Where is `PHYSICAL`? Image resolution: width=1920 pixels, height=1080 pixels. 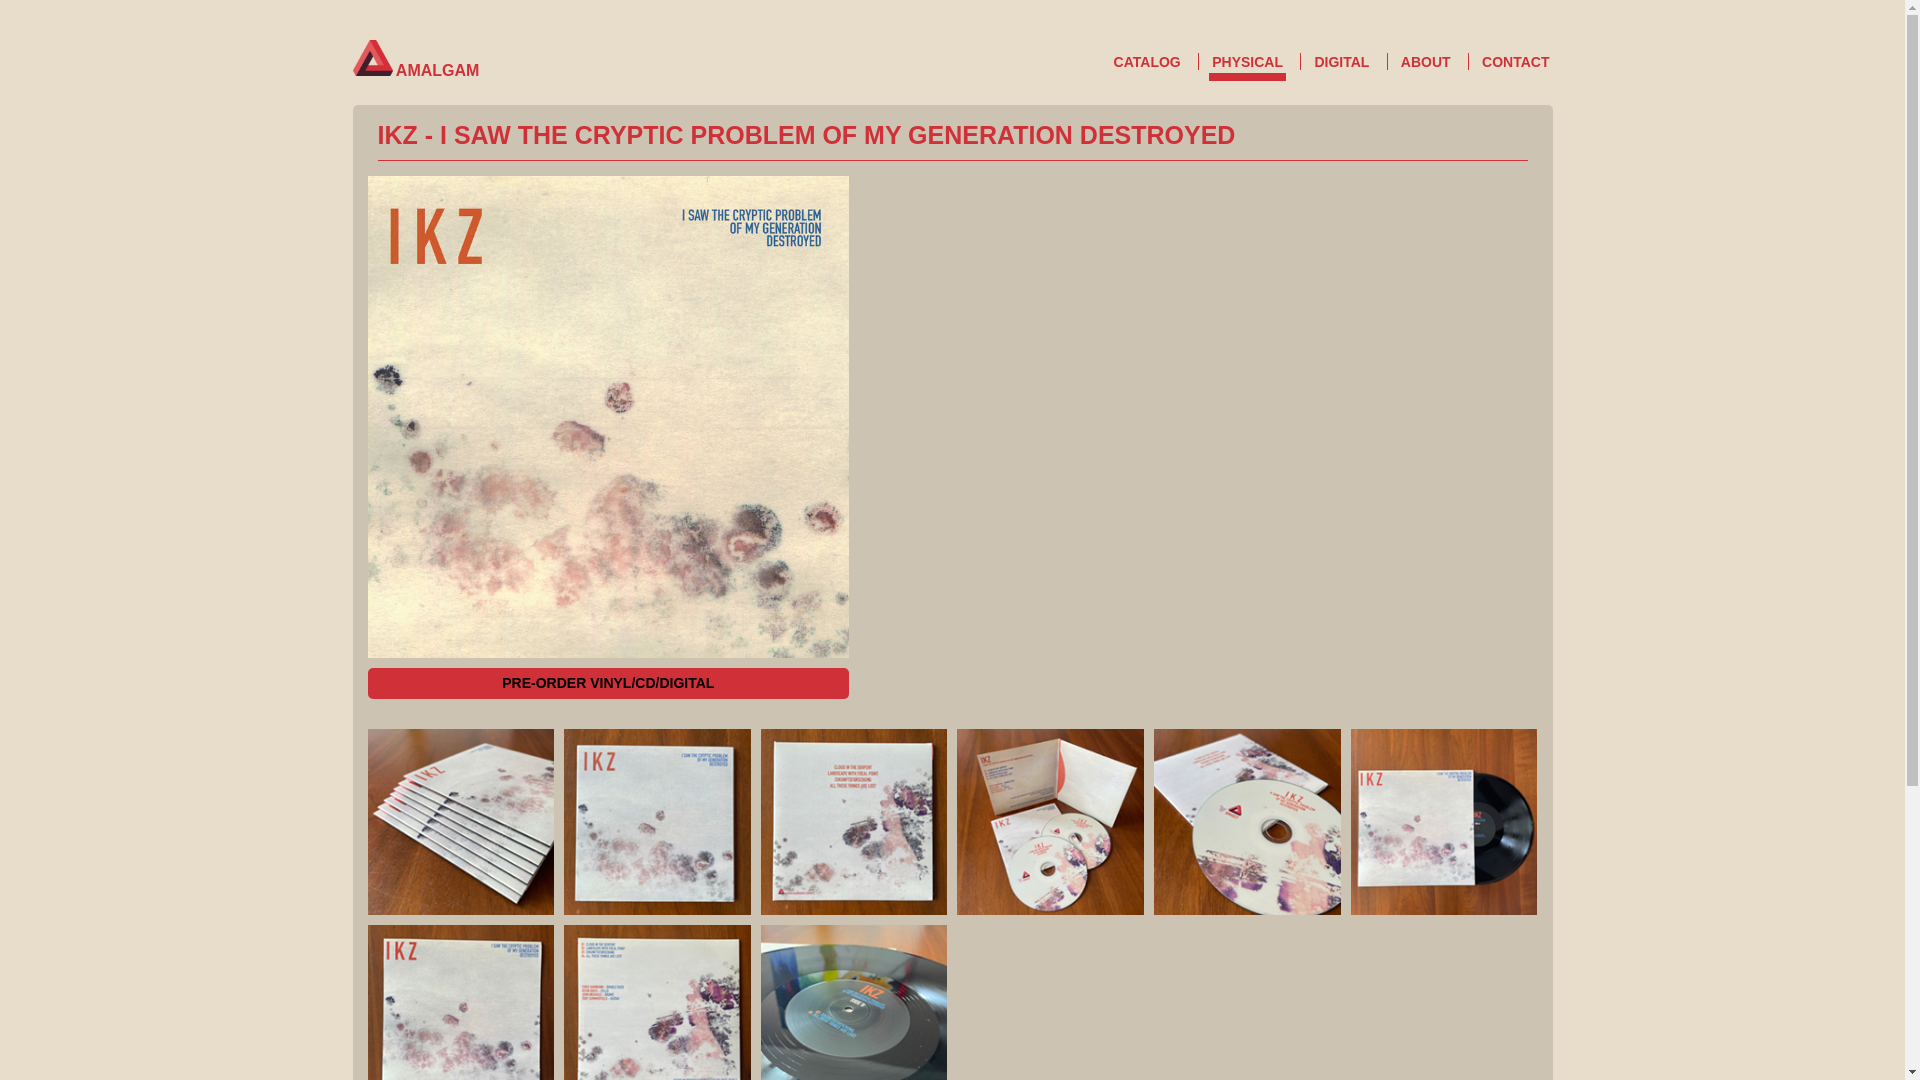
PHYSICAL is located at coordinates (1248, 66).